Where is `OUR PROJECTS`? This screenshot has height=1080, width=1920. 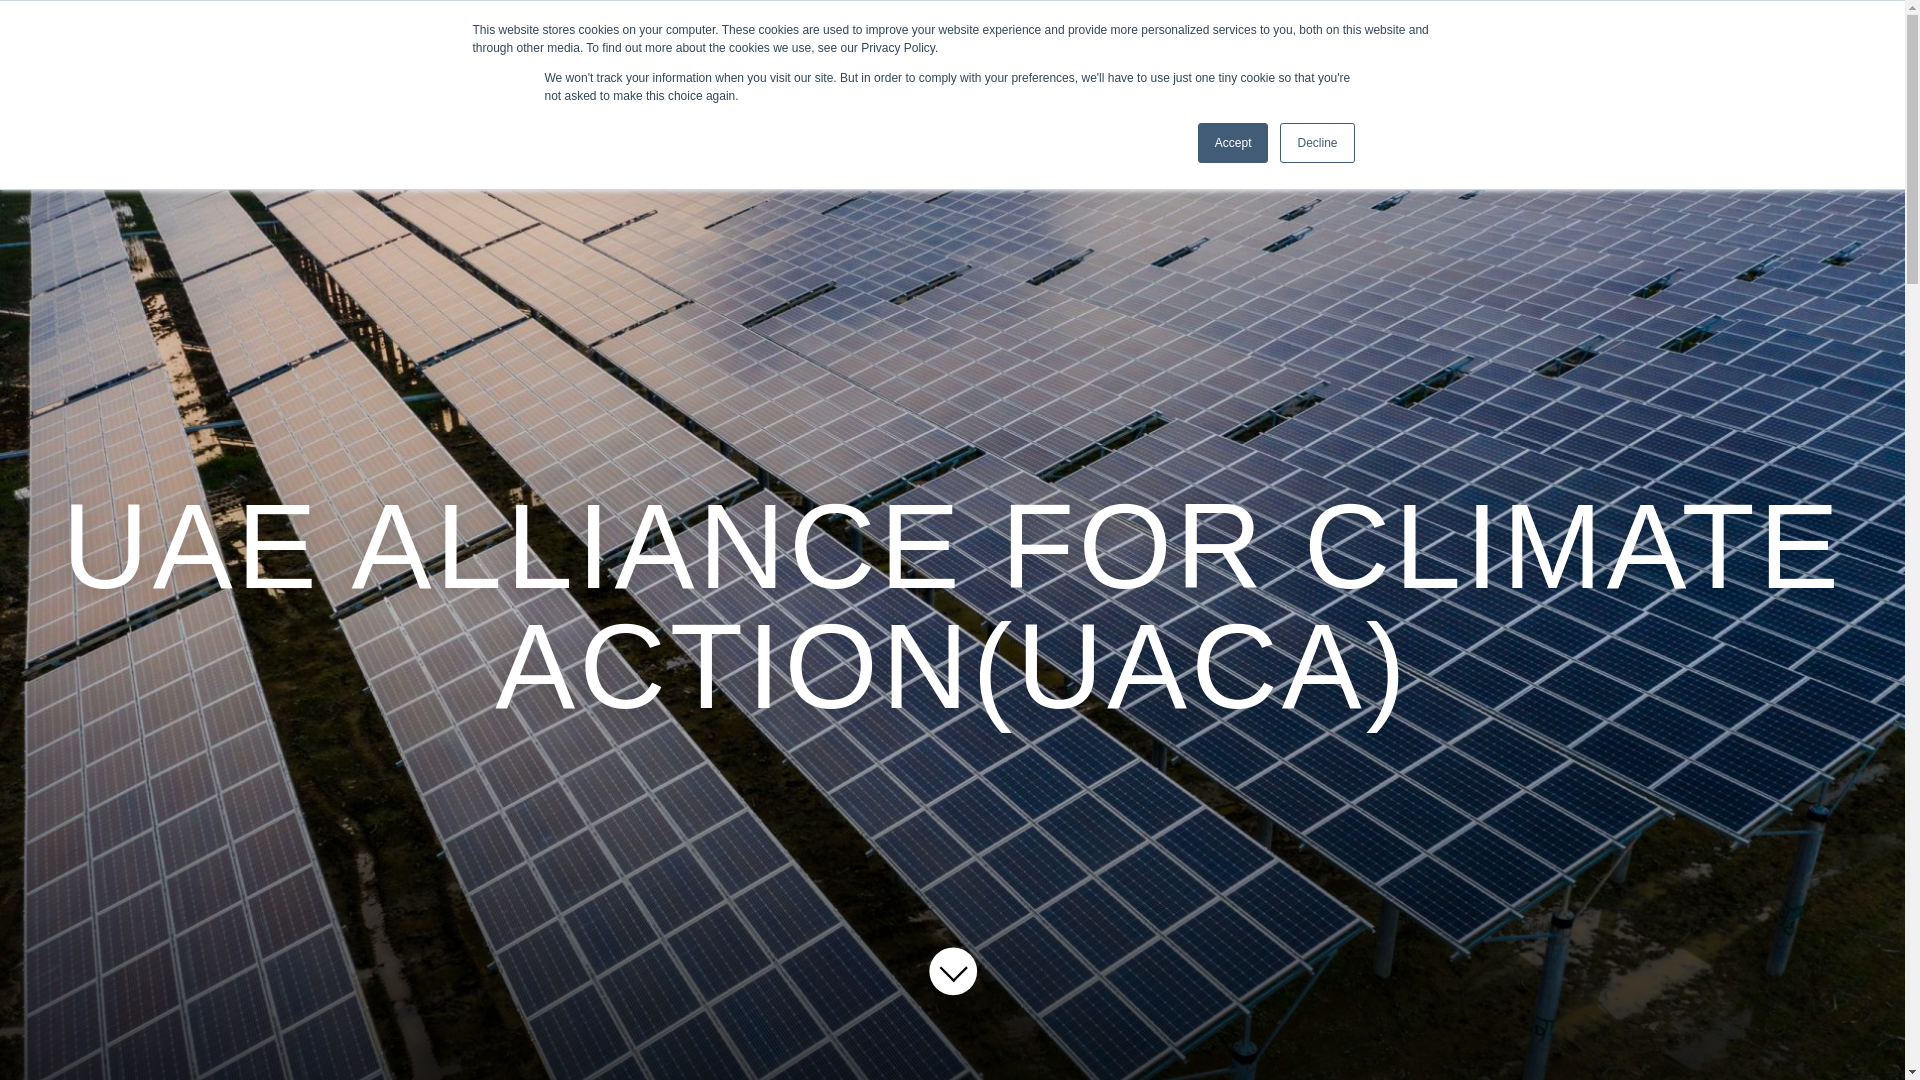
OUR PROJECTS is located at coordinates (602, 100).